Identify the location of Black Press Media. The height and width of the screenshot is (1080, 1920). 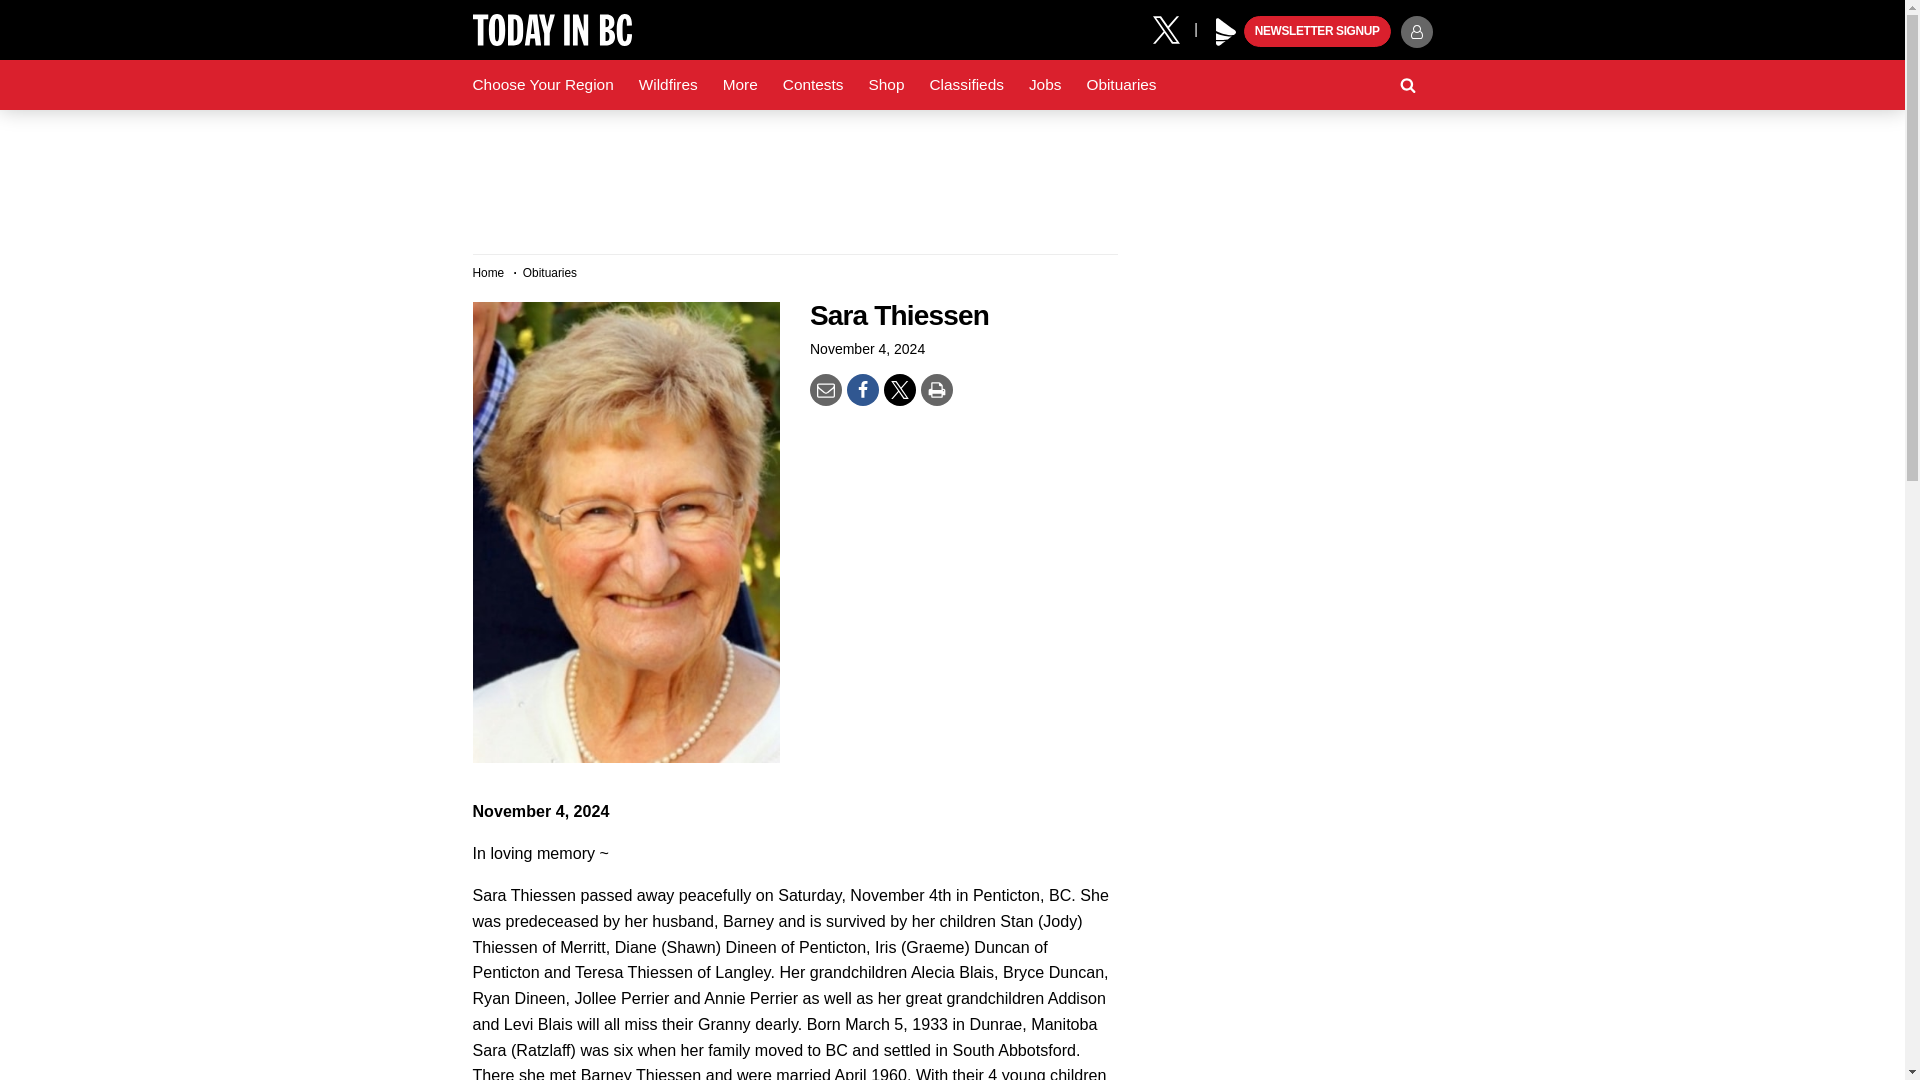
(1226, 32).